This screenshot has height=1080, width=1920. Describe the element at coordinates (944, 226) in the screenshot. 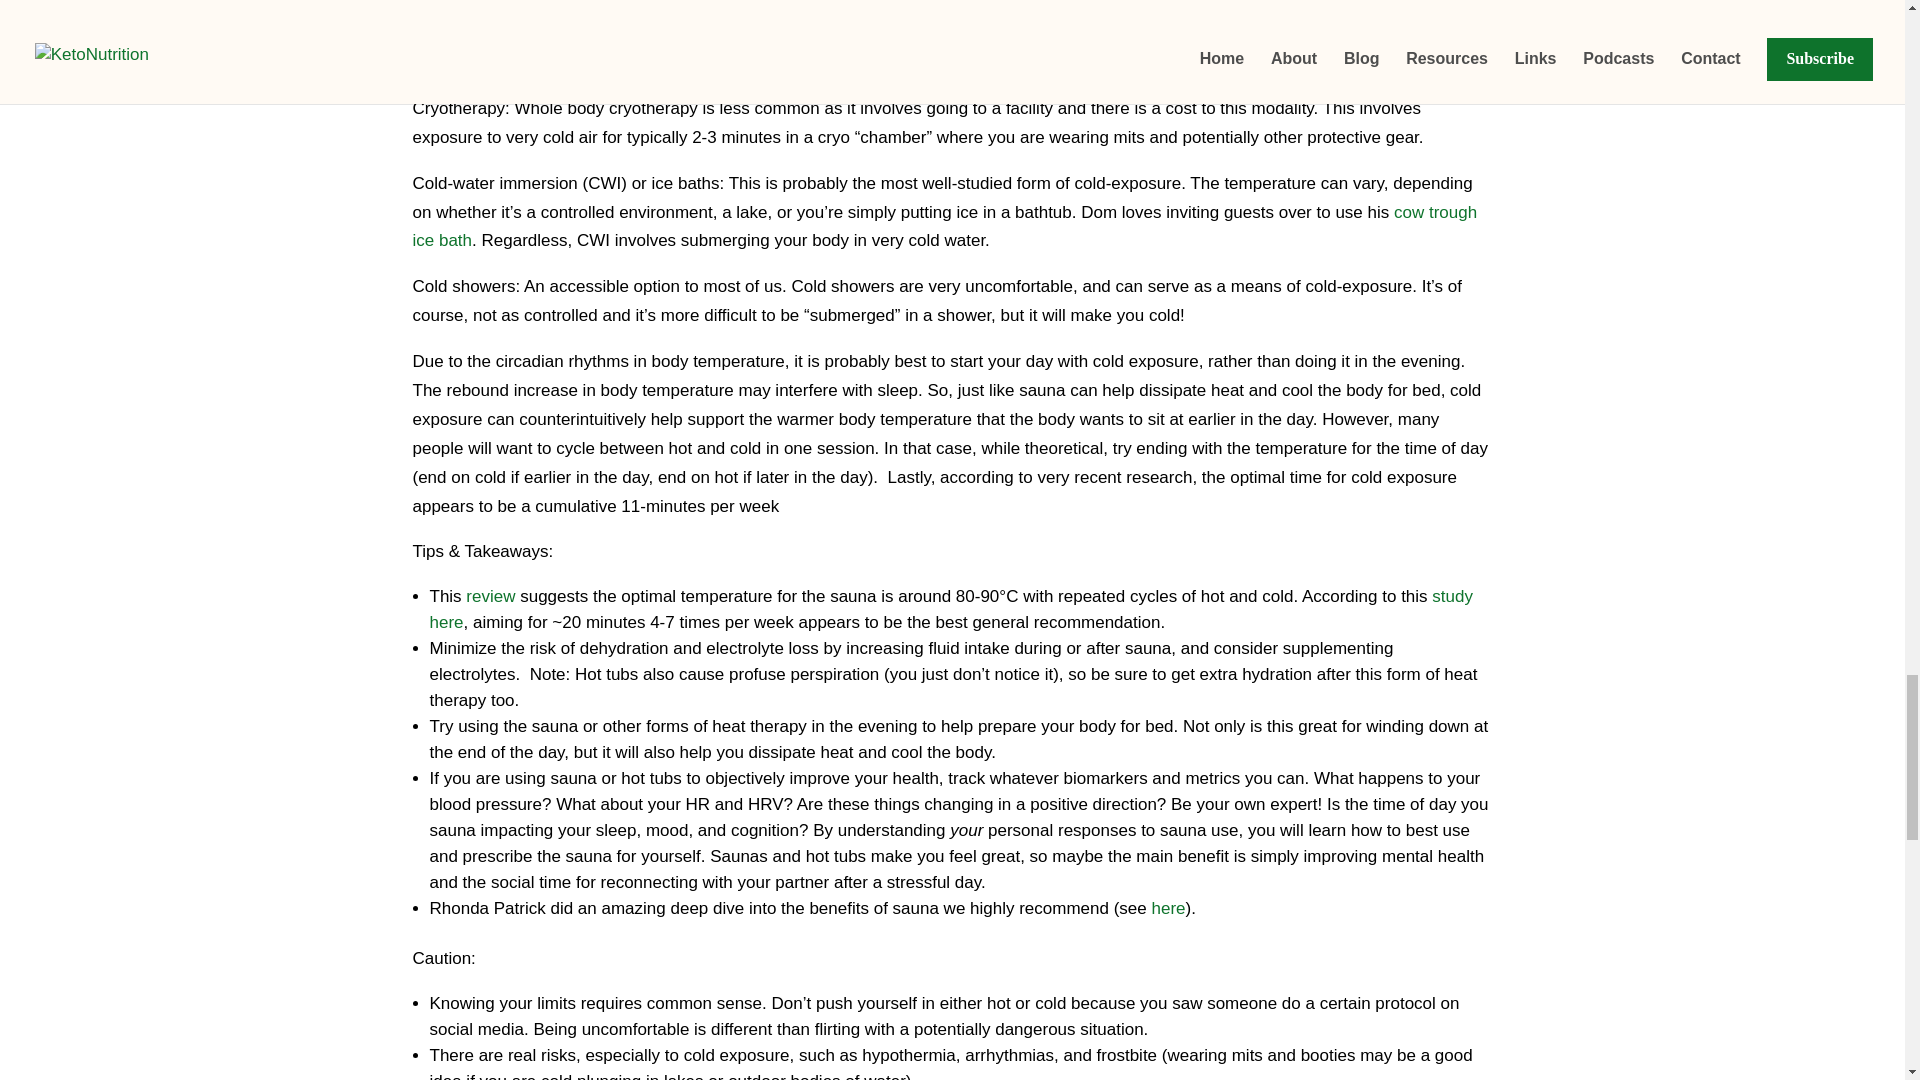

I see `cow trough ice bath` at that location.